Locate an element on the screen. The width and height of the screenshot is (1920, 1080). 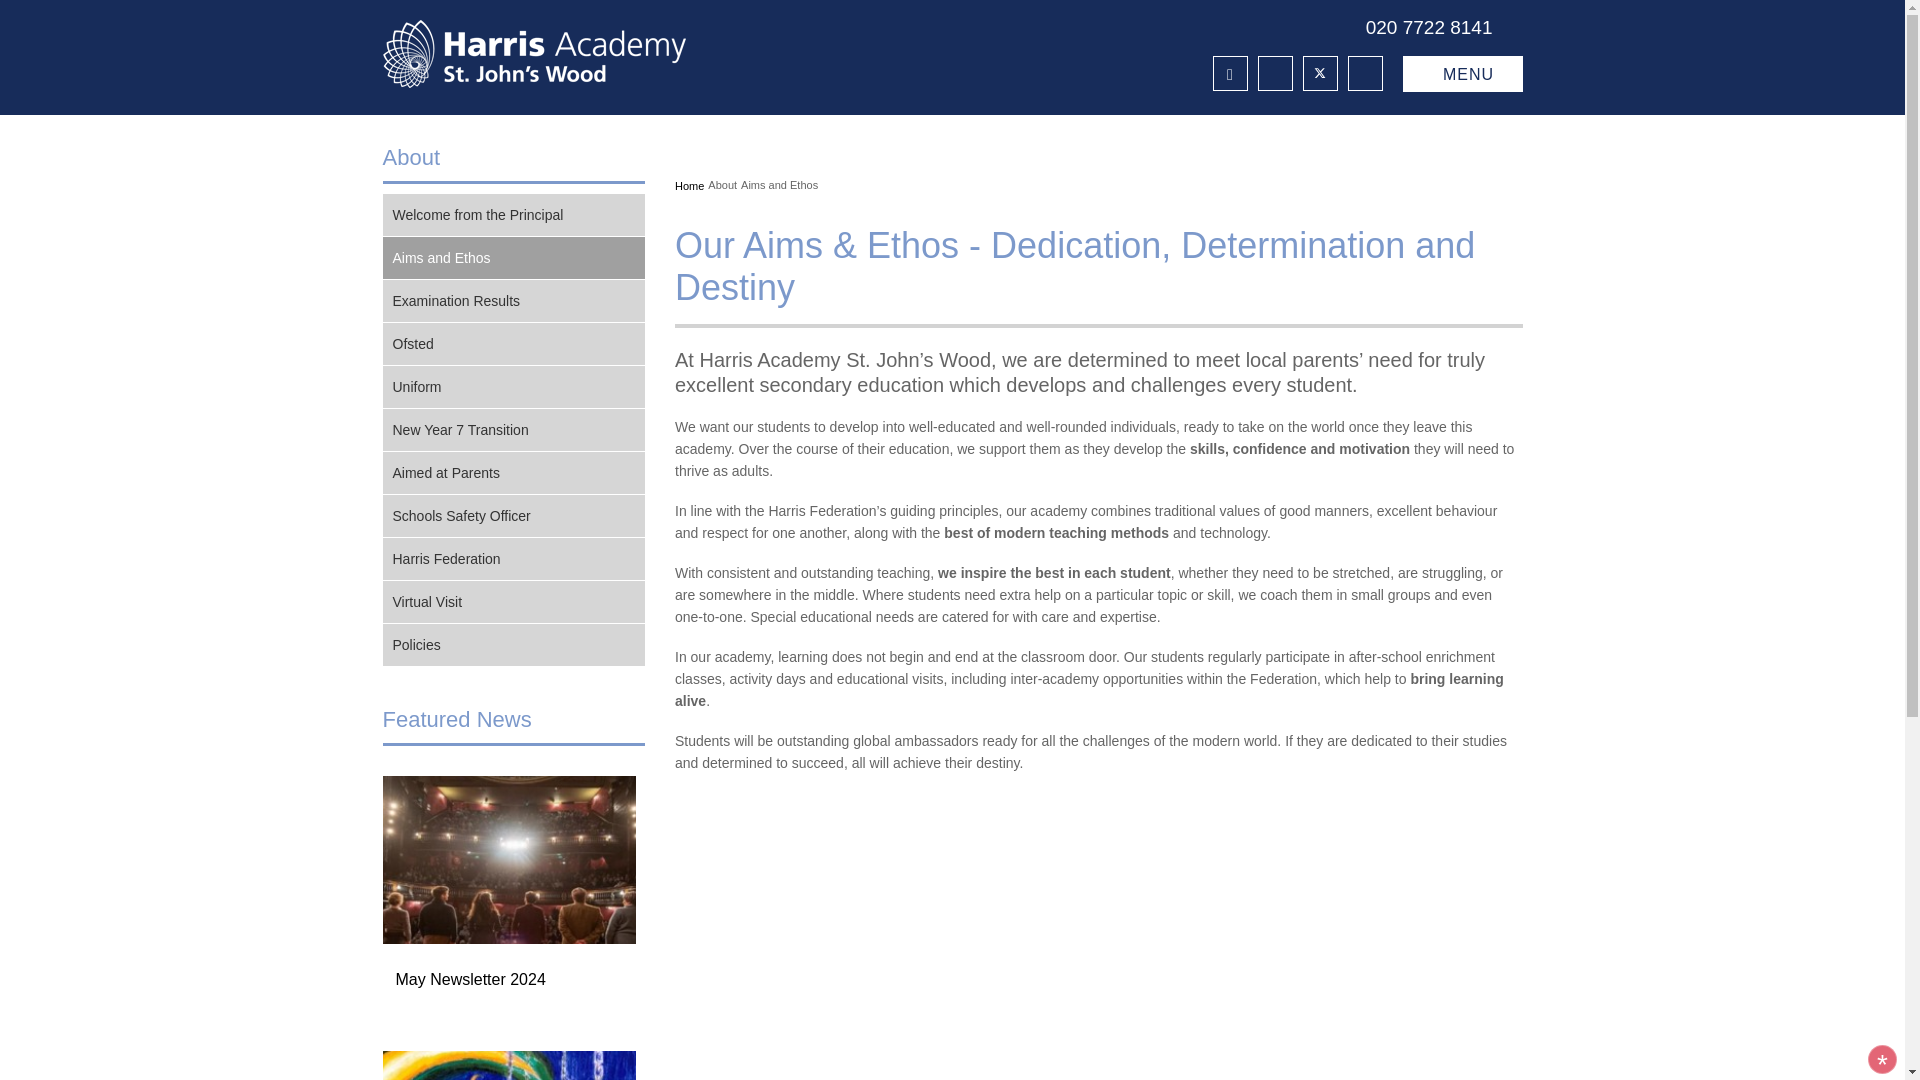
Harris Federation is located at coordinates (1228, 73).